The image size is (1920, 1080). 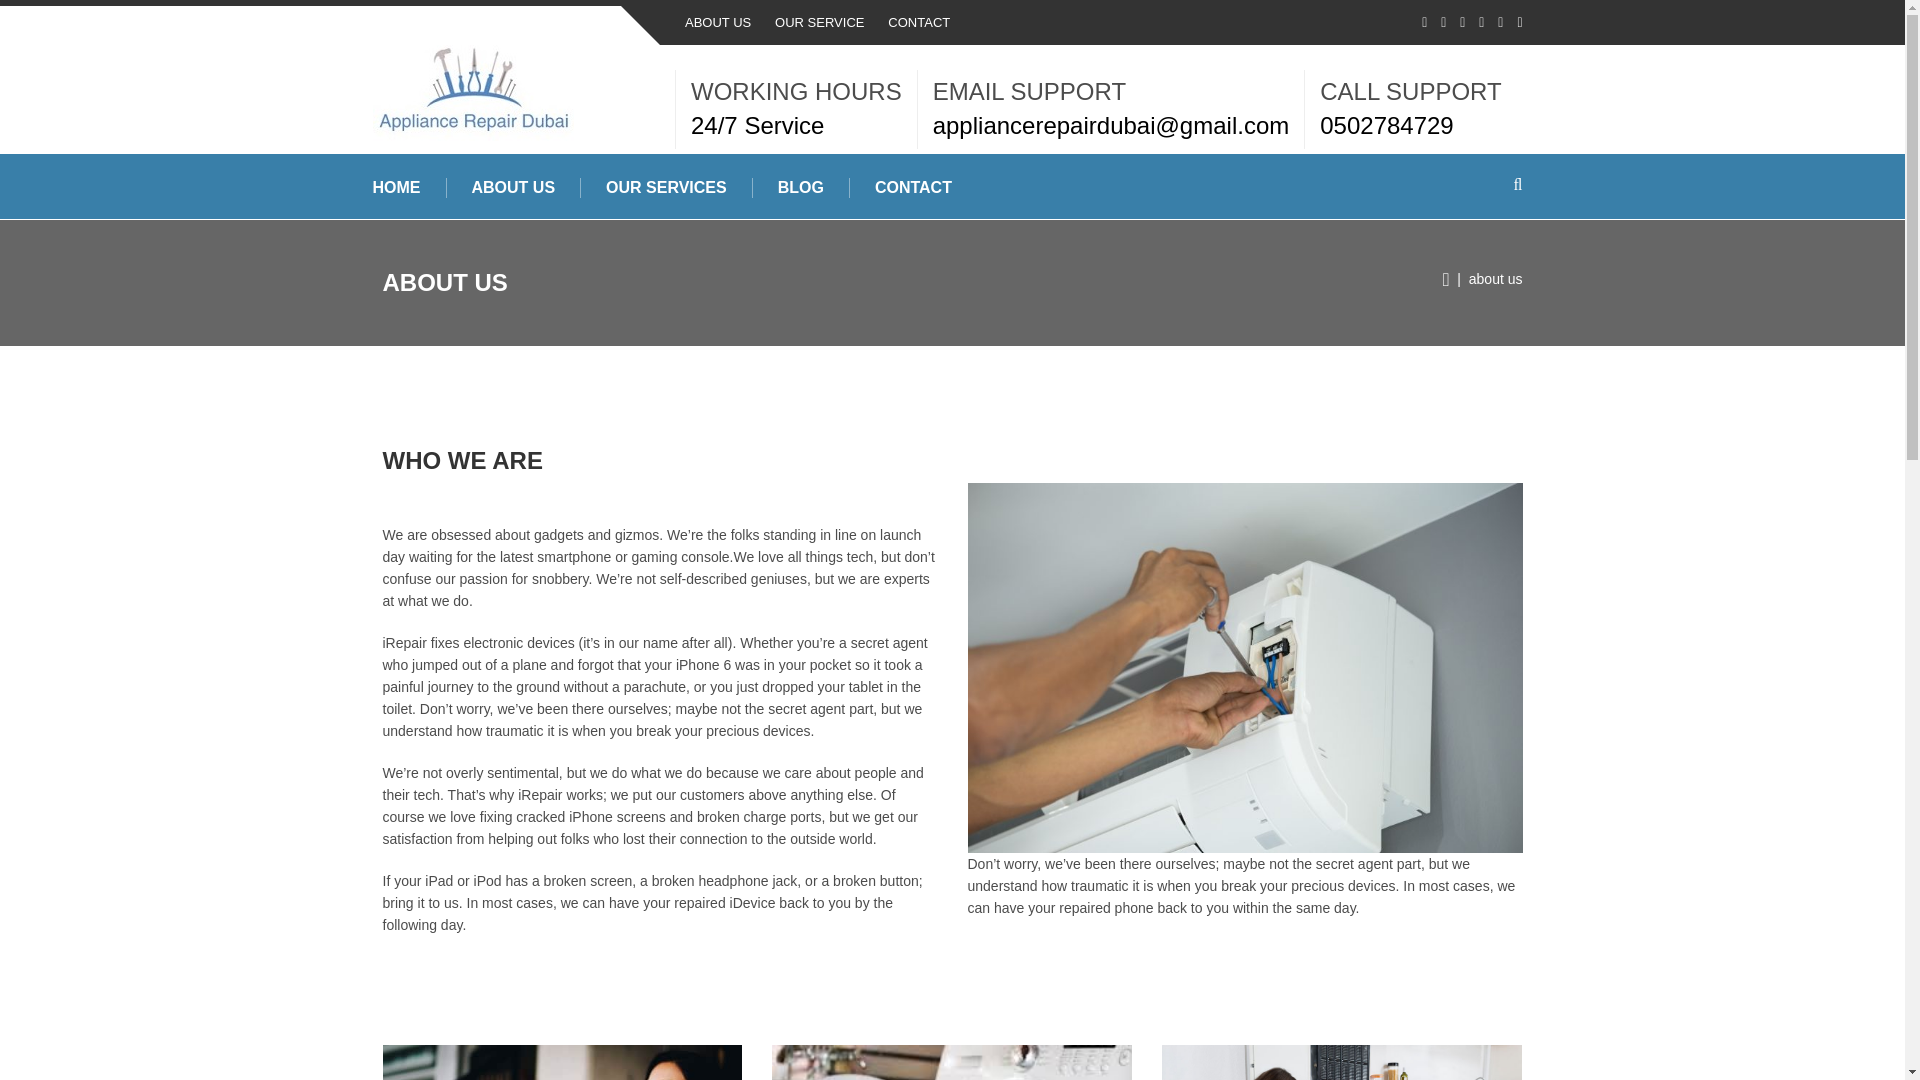 What do you see at coordinates (918, 22) in the screenshot?
I see `CONTACT` at bounding box center [918, 22].